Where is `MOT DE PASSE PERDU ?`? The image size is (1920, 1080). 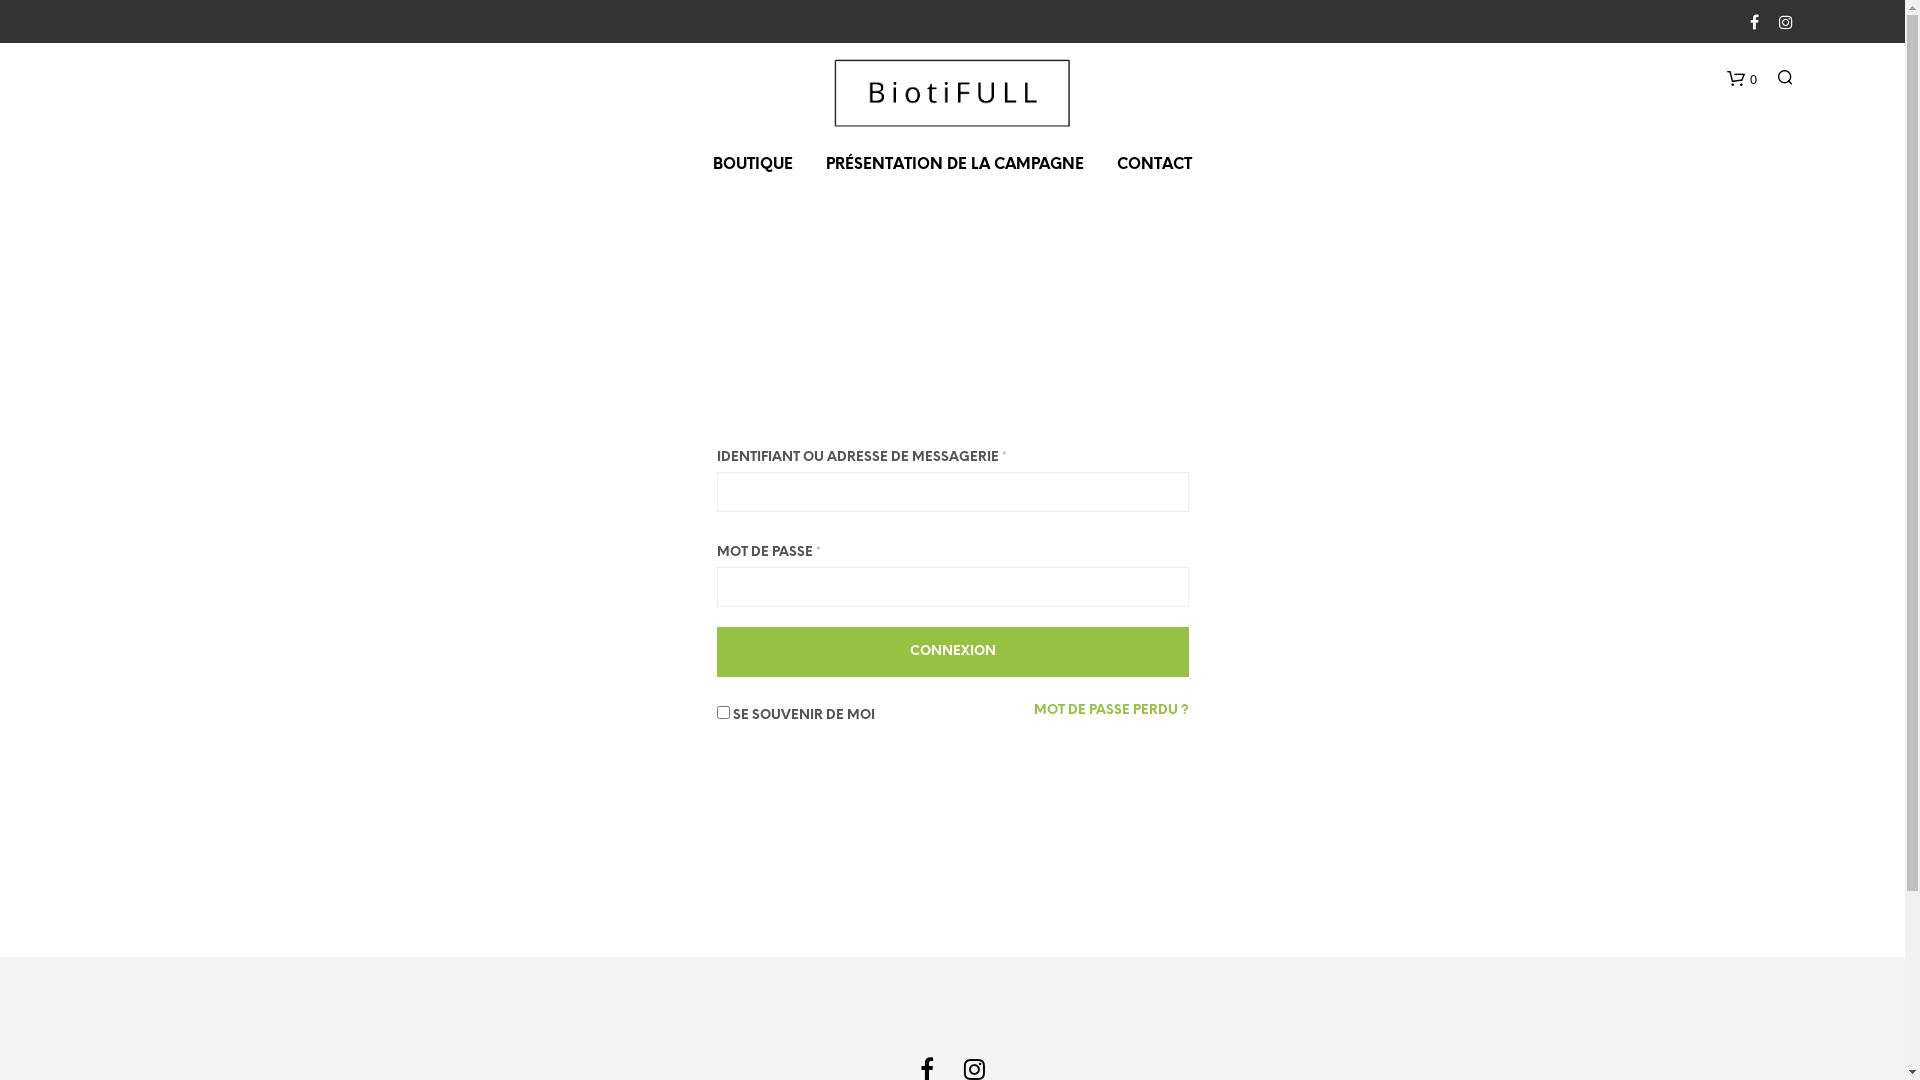 MOT DE PASSE PERDU ? is located at coordinates (1112, 711).